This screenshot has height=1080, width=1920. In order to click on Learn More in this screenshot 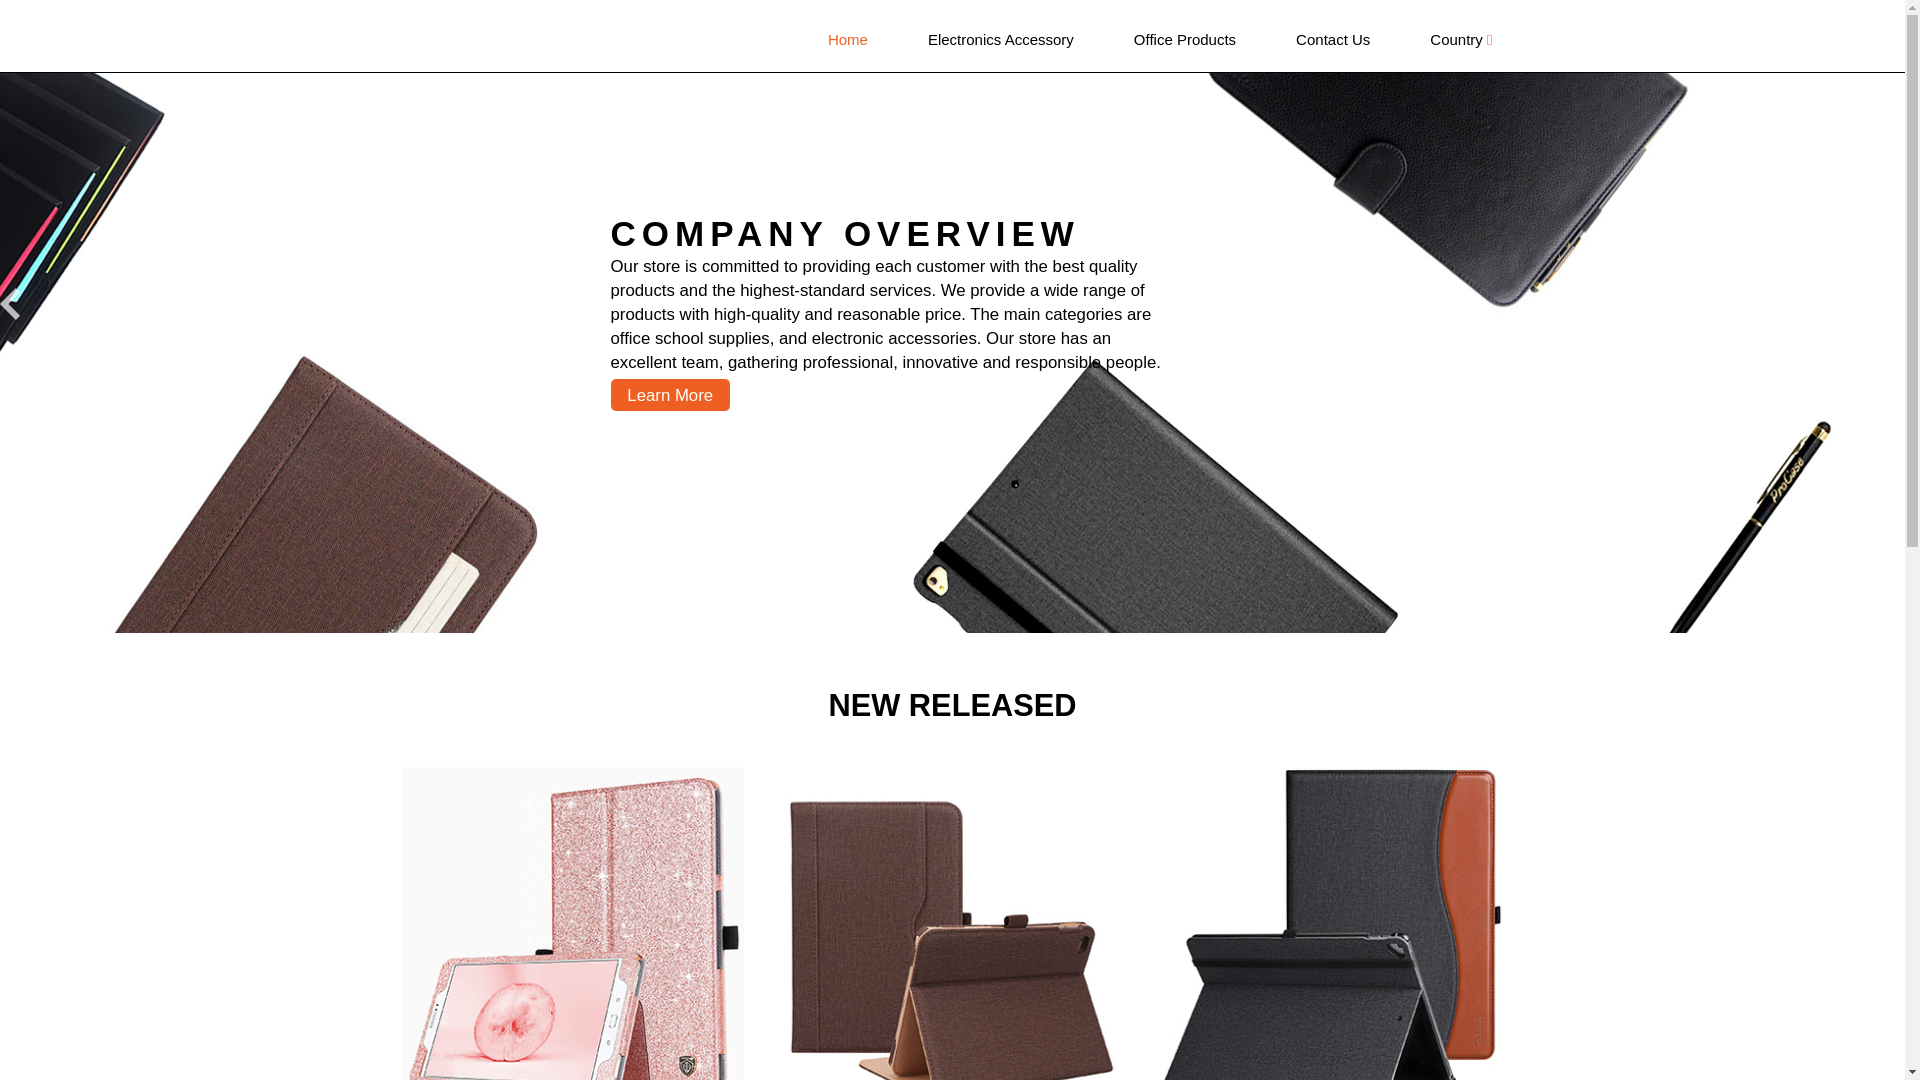, I will do `click(670, 395)`.